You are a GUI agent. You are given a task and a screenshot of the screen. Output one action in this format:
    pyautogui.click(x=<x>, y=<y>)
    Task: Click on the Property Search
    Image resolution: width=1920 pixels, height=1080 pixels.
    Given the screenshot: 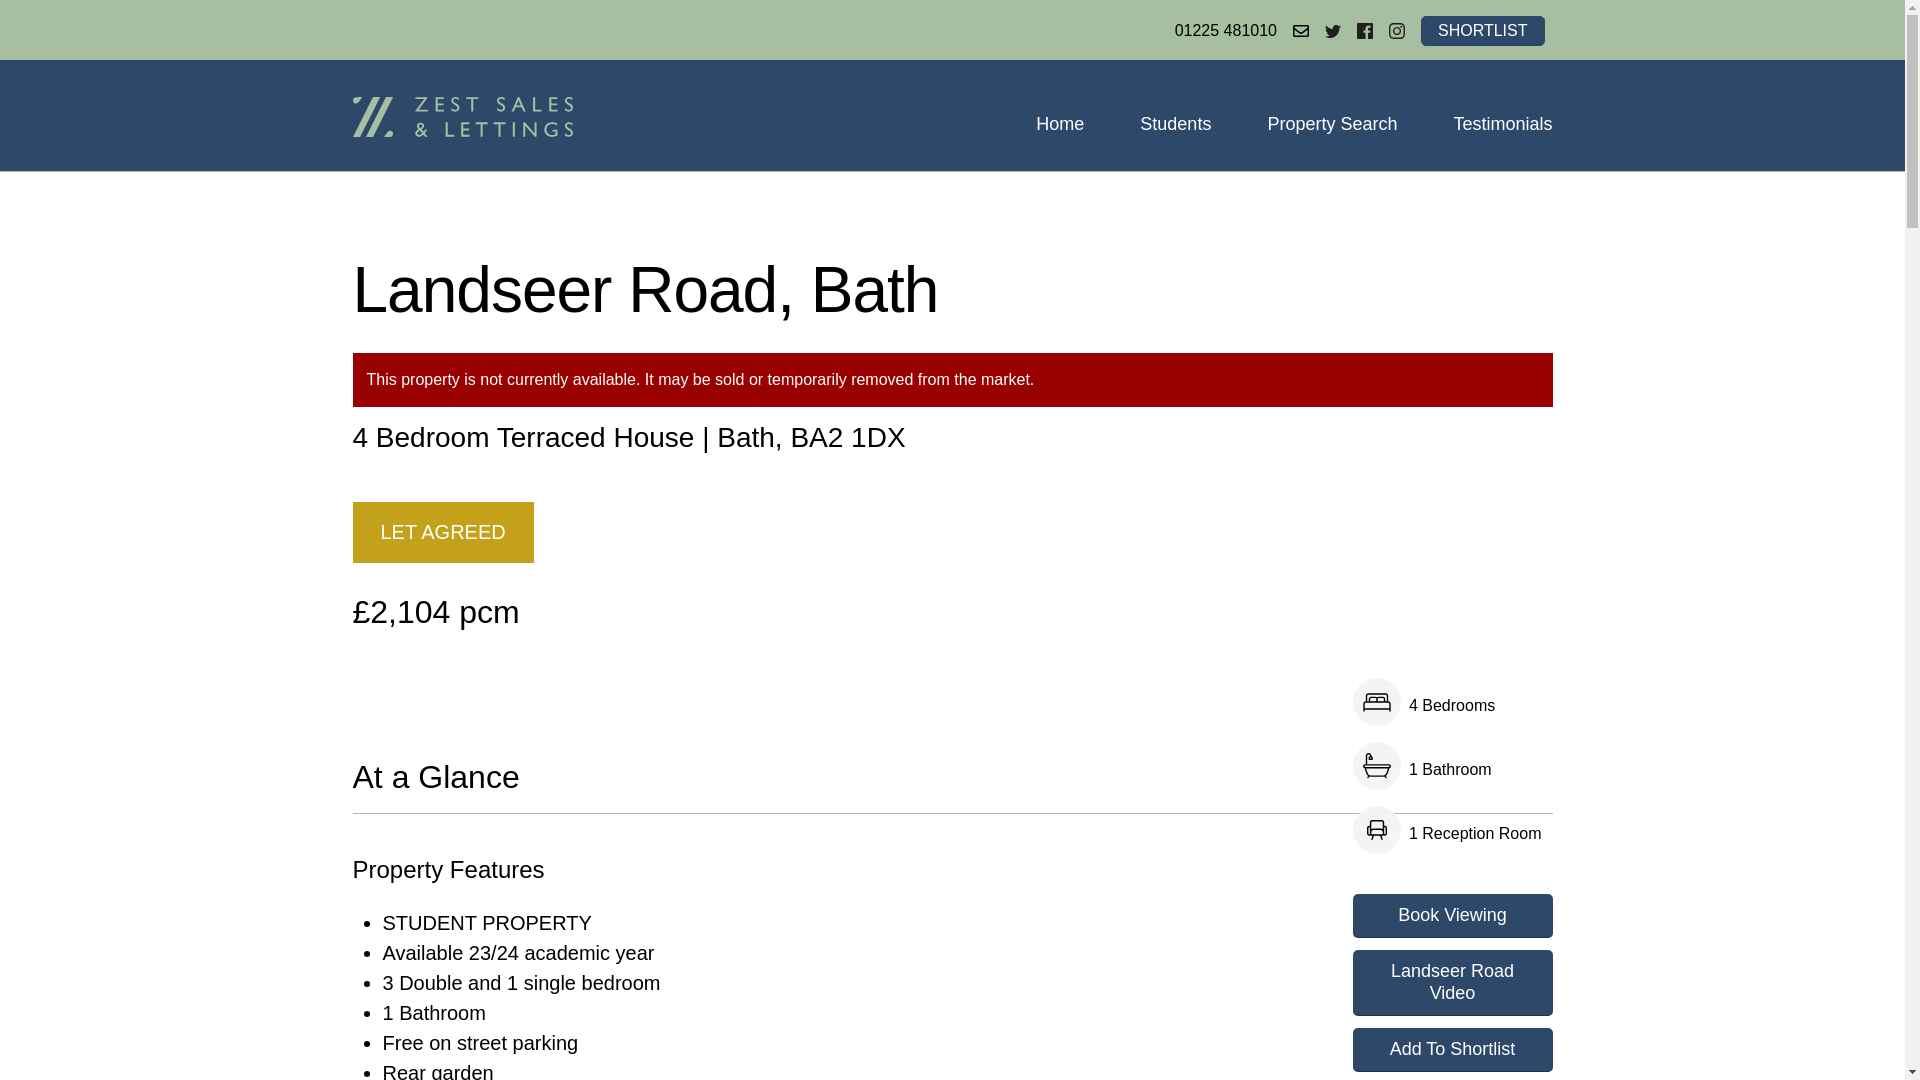 What is the action you would take?
    pyautogui.click(x=1332, y=123)
    